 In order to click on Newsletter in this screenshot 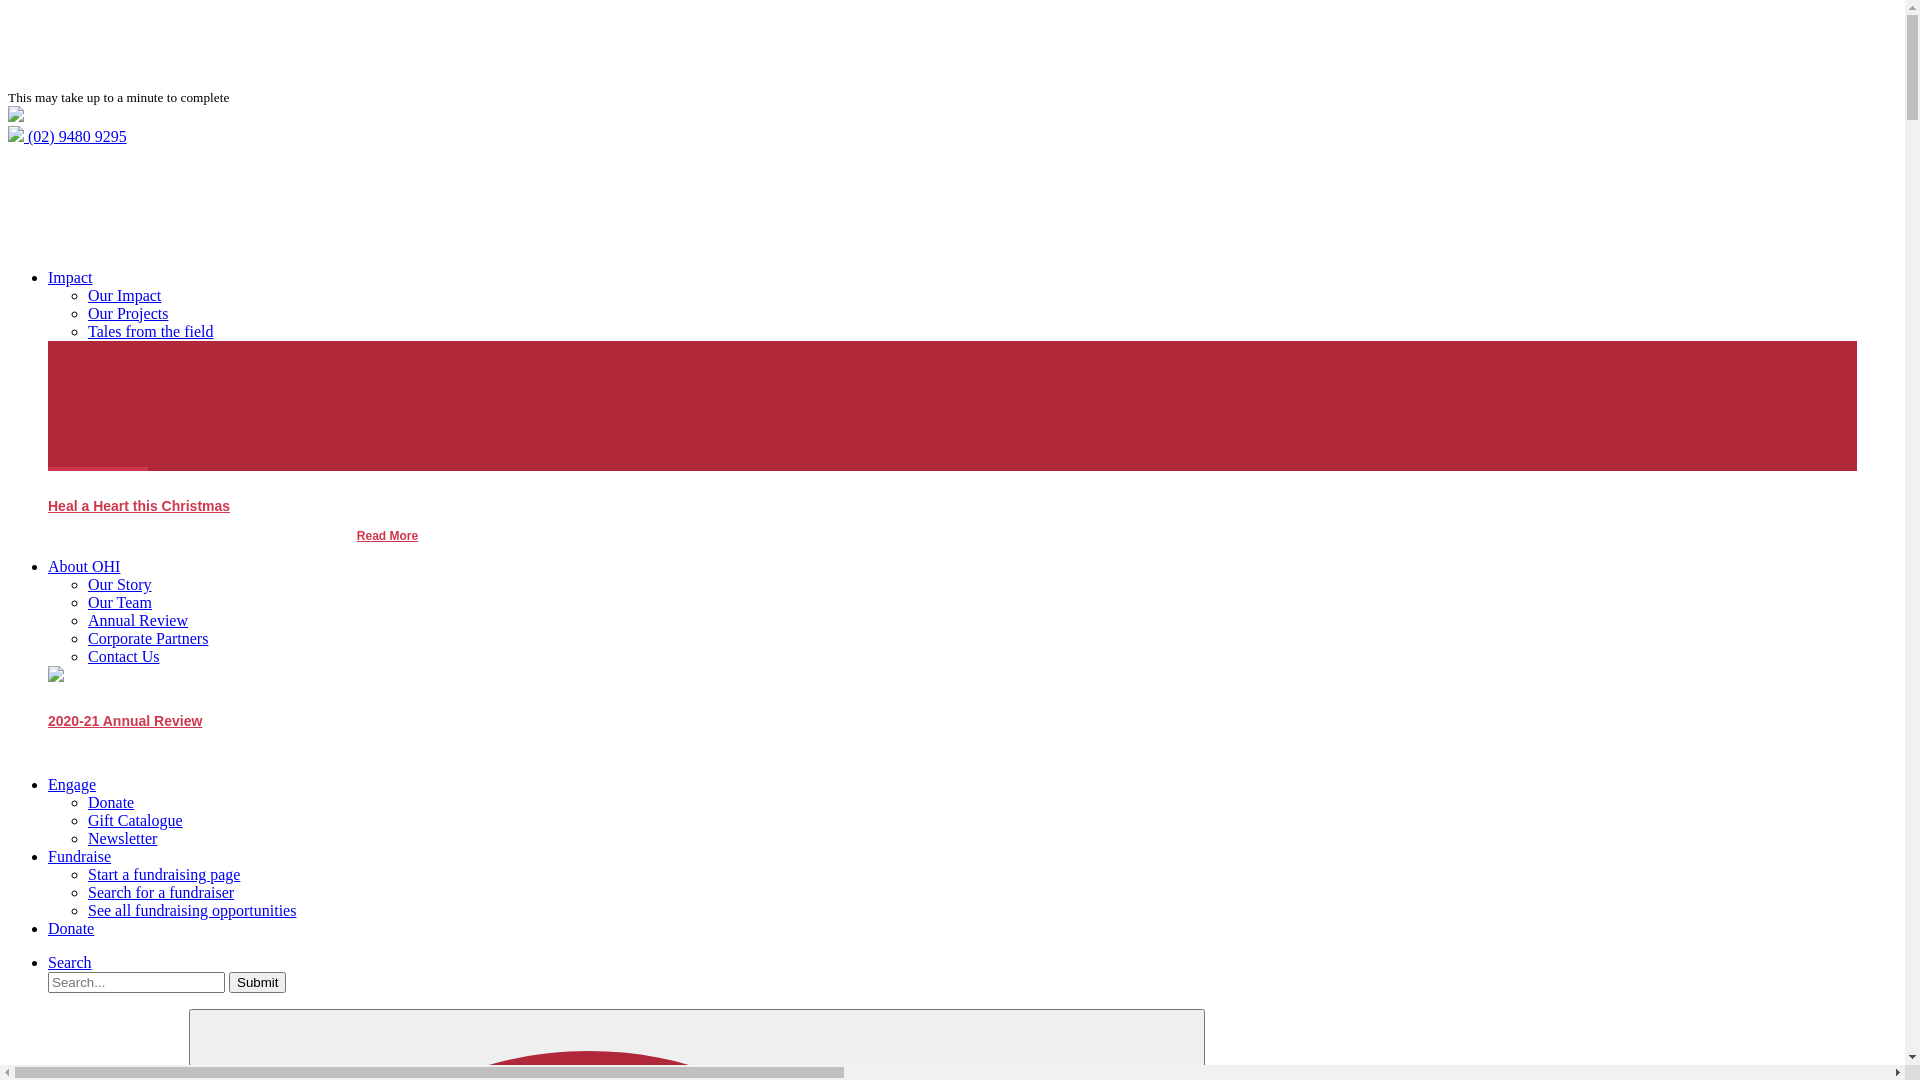, I will do `click(122, 838)`.